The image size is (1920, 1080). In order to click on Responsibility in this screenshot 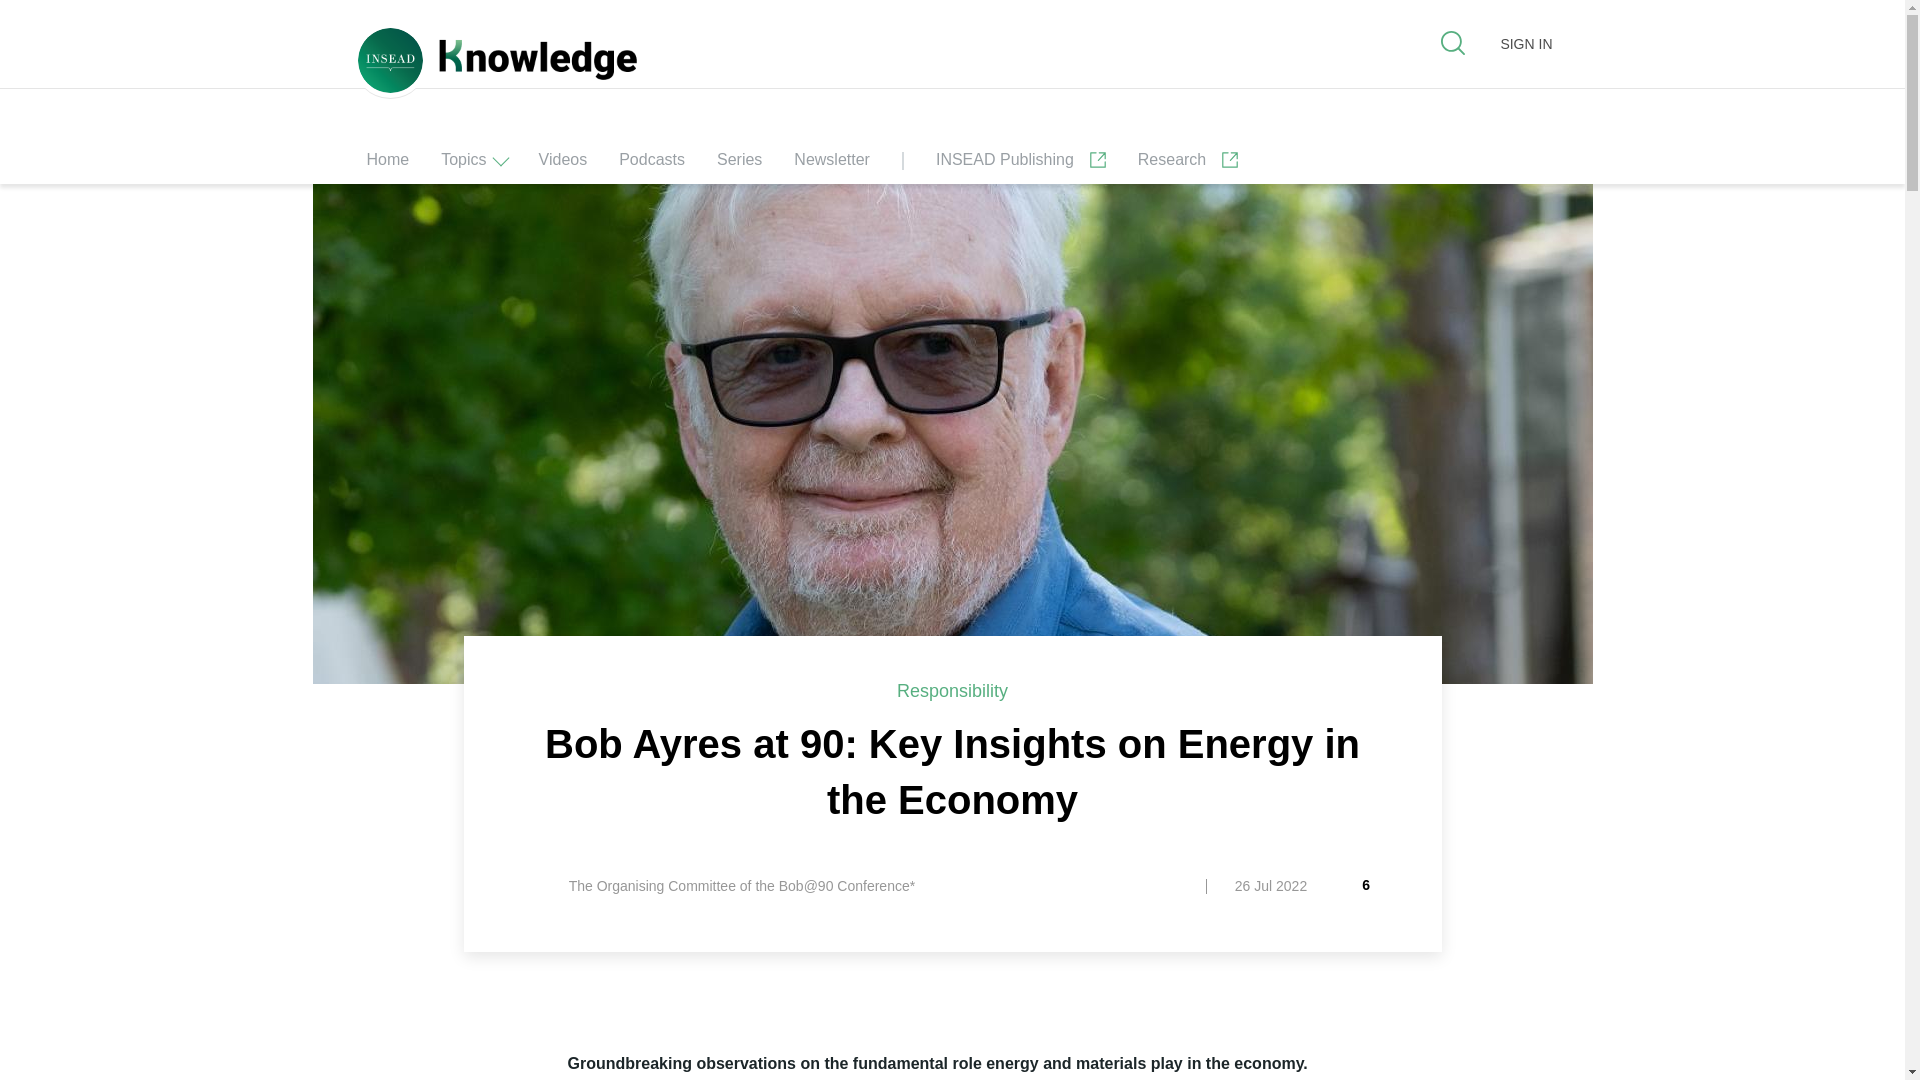, I will do `click(952, 690)`.